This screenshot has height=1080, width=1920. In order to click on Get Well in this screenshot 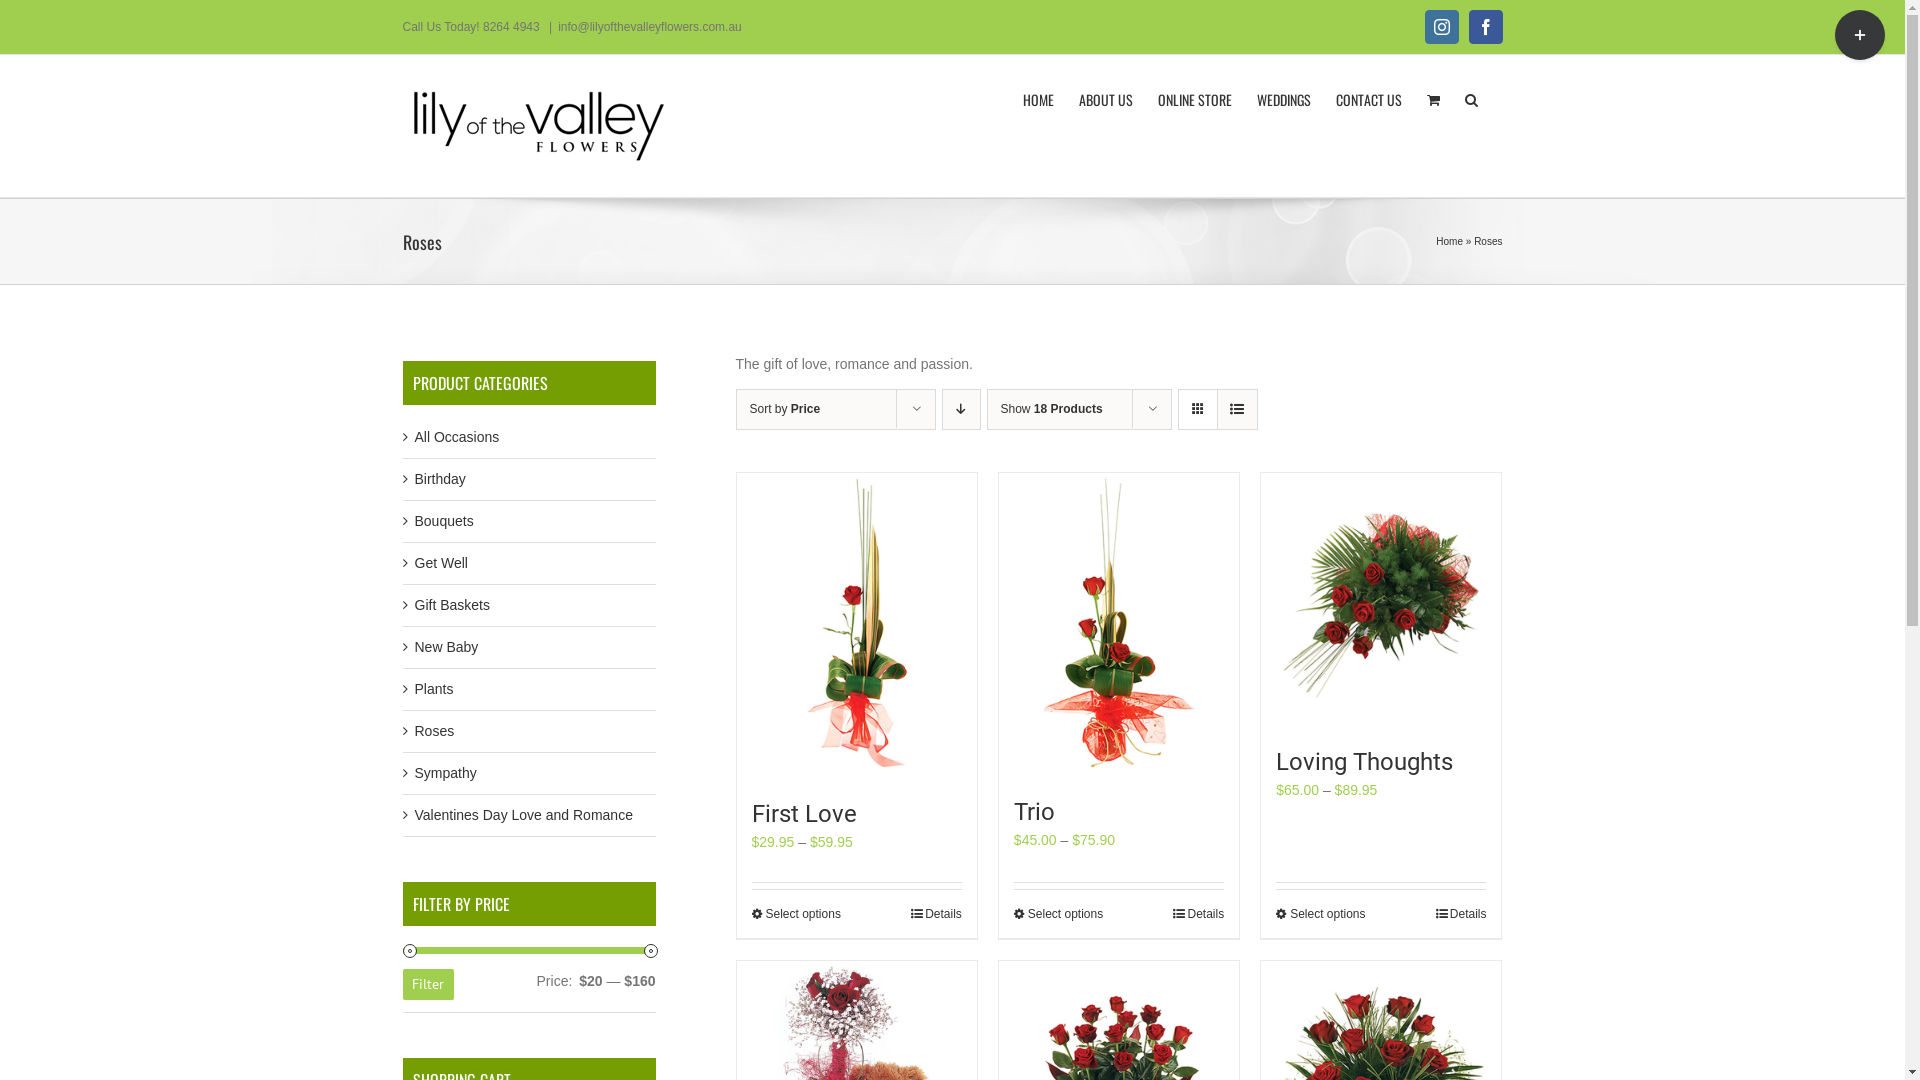, I will do `click(440, 563)`.